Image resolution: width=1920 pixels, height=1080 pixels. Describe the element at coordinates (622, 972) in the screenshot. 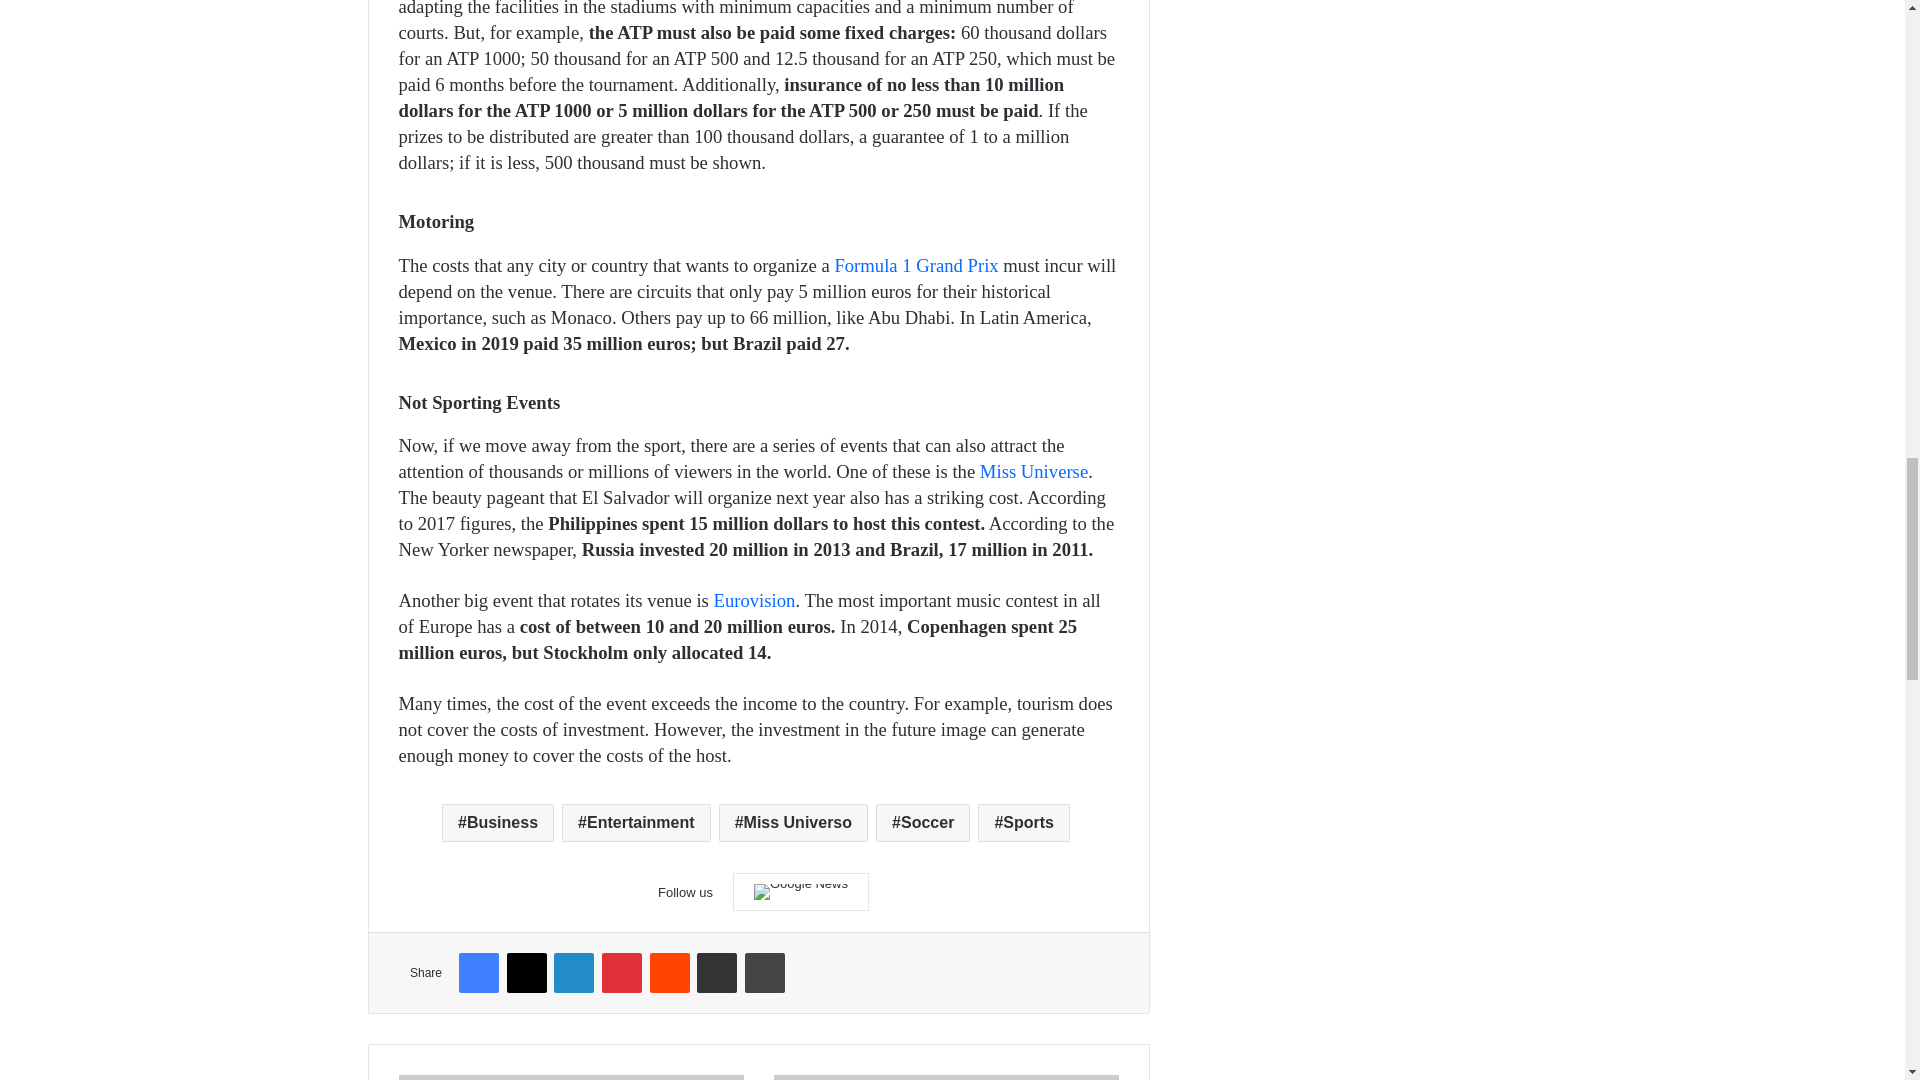

I see `Pinterest` at that location.